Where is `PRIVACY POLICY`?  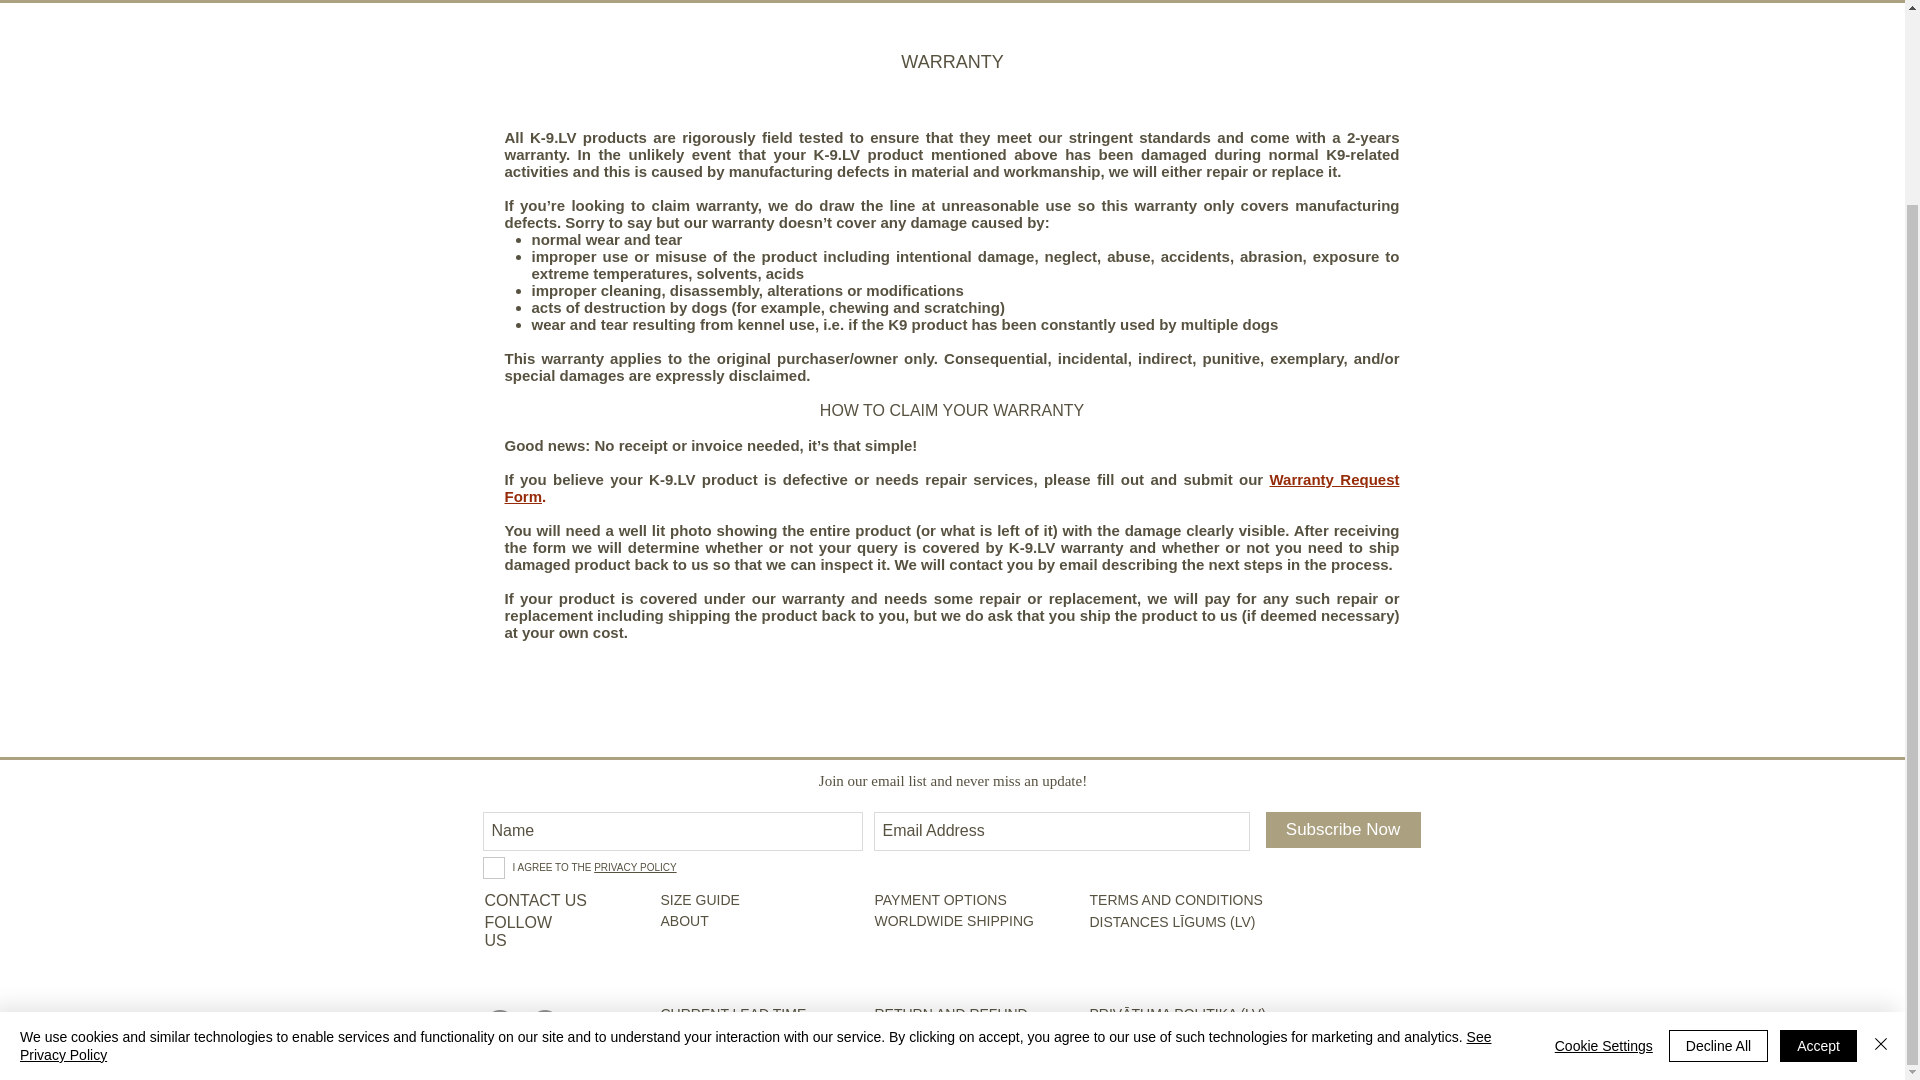
PRIVACY POLICY is located at coordinates (634, 866).